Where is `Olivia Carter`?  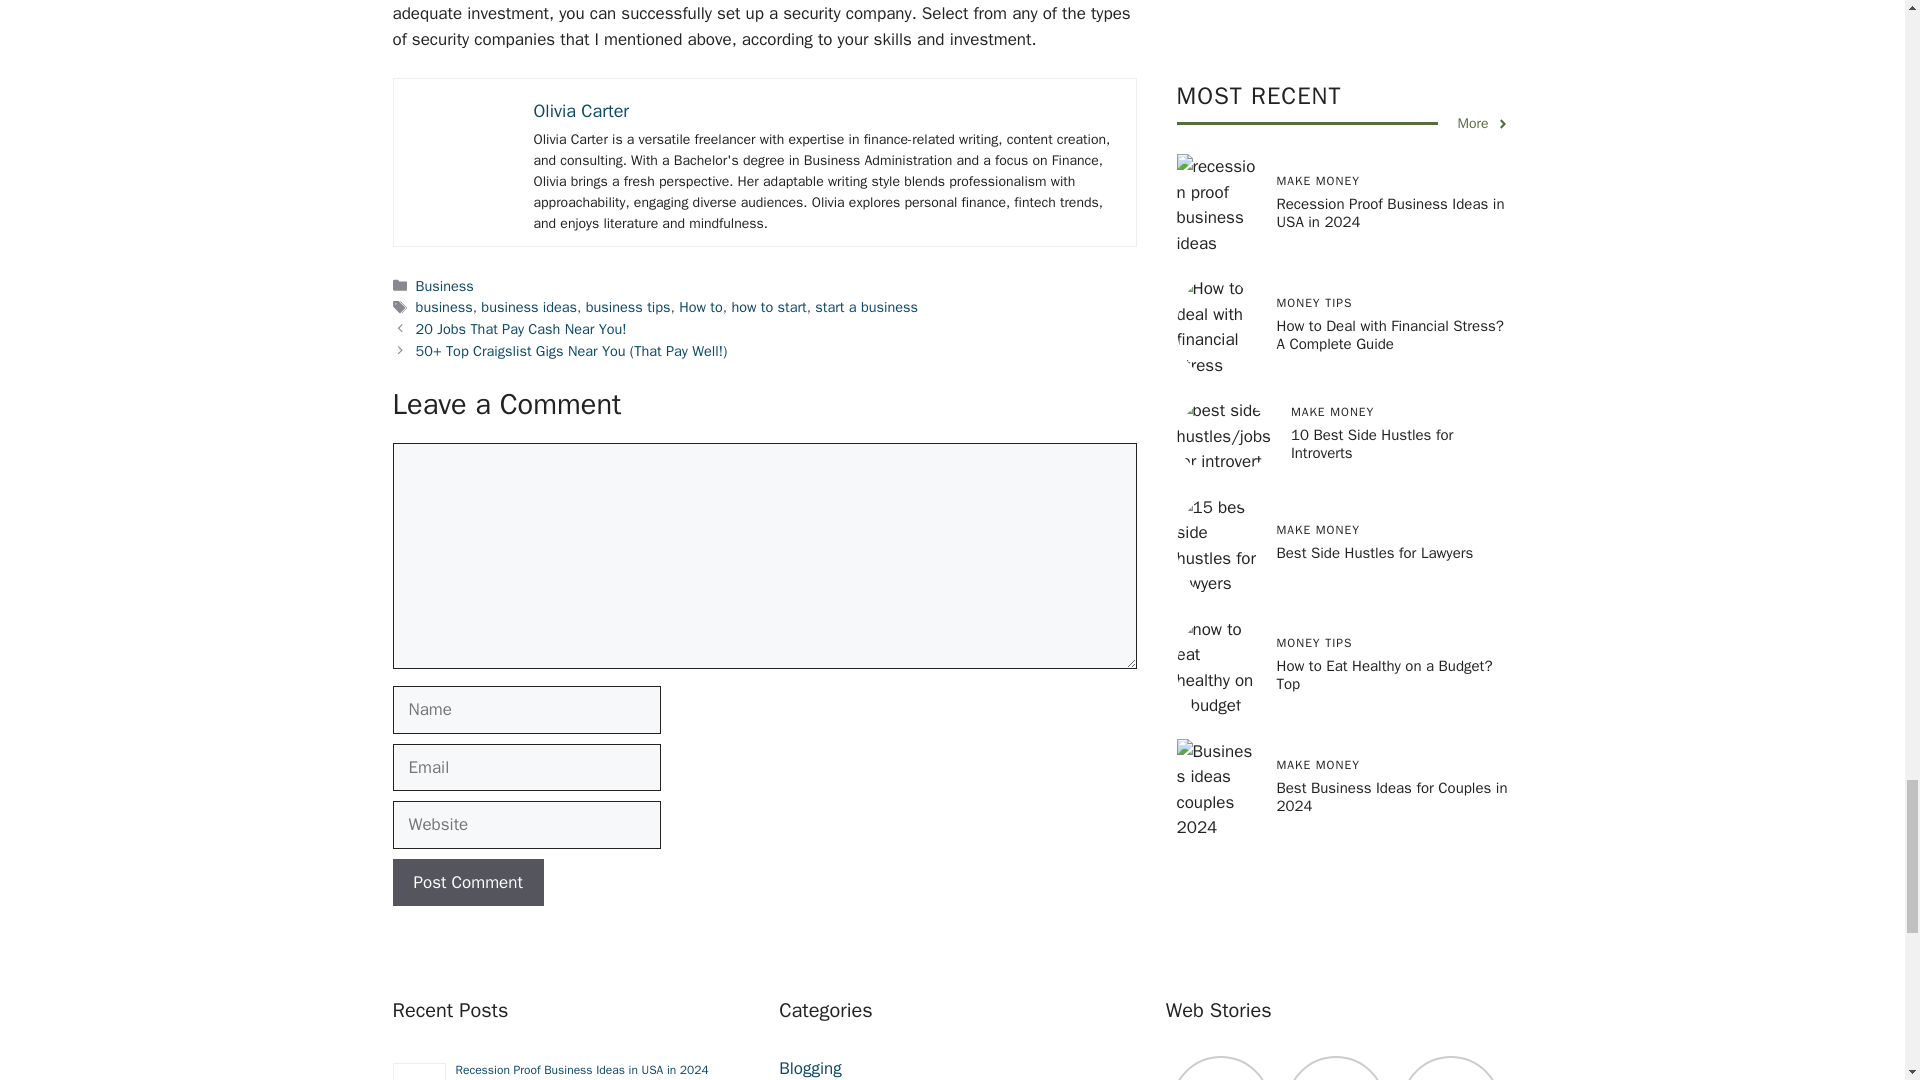
Olivia Carter is located at coordinates (581, 111).